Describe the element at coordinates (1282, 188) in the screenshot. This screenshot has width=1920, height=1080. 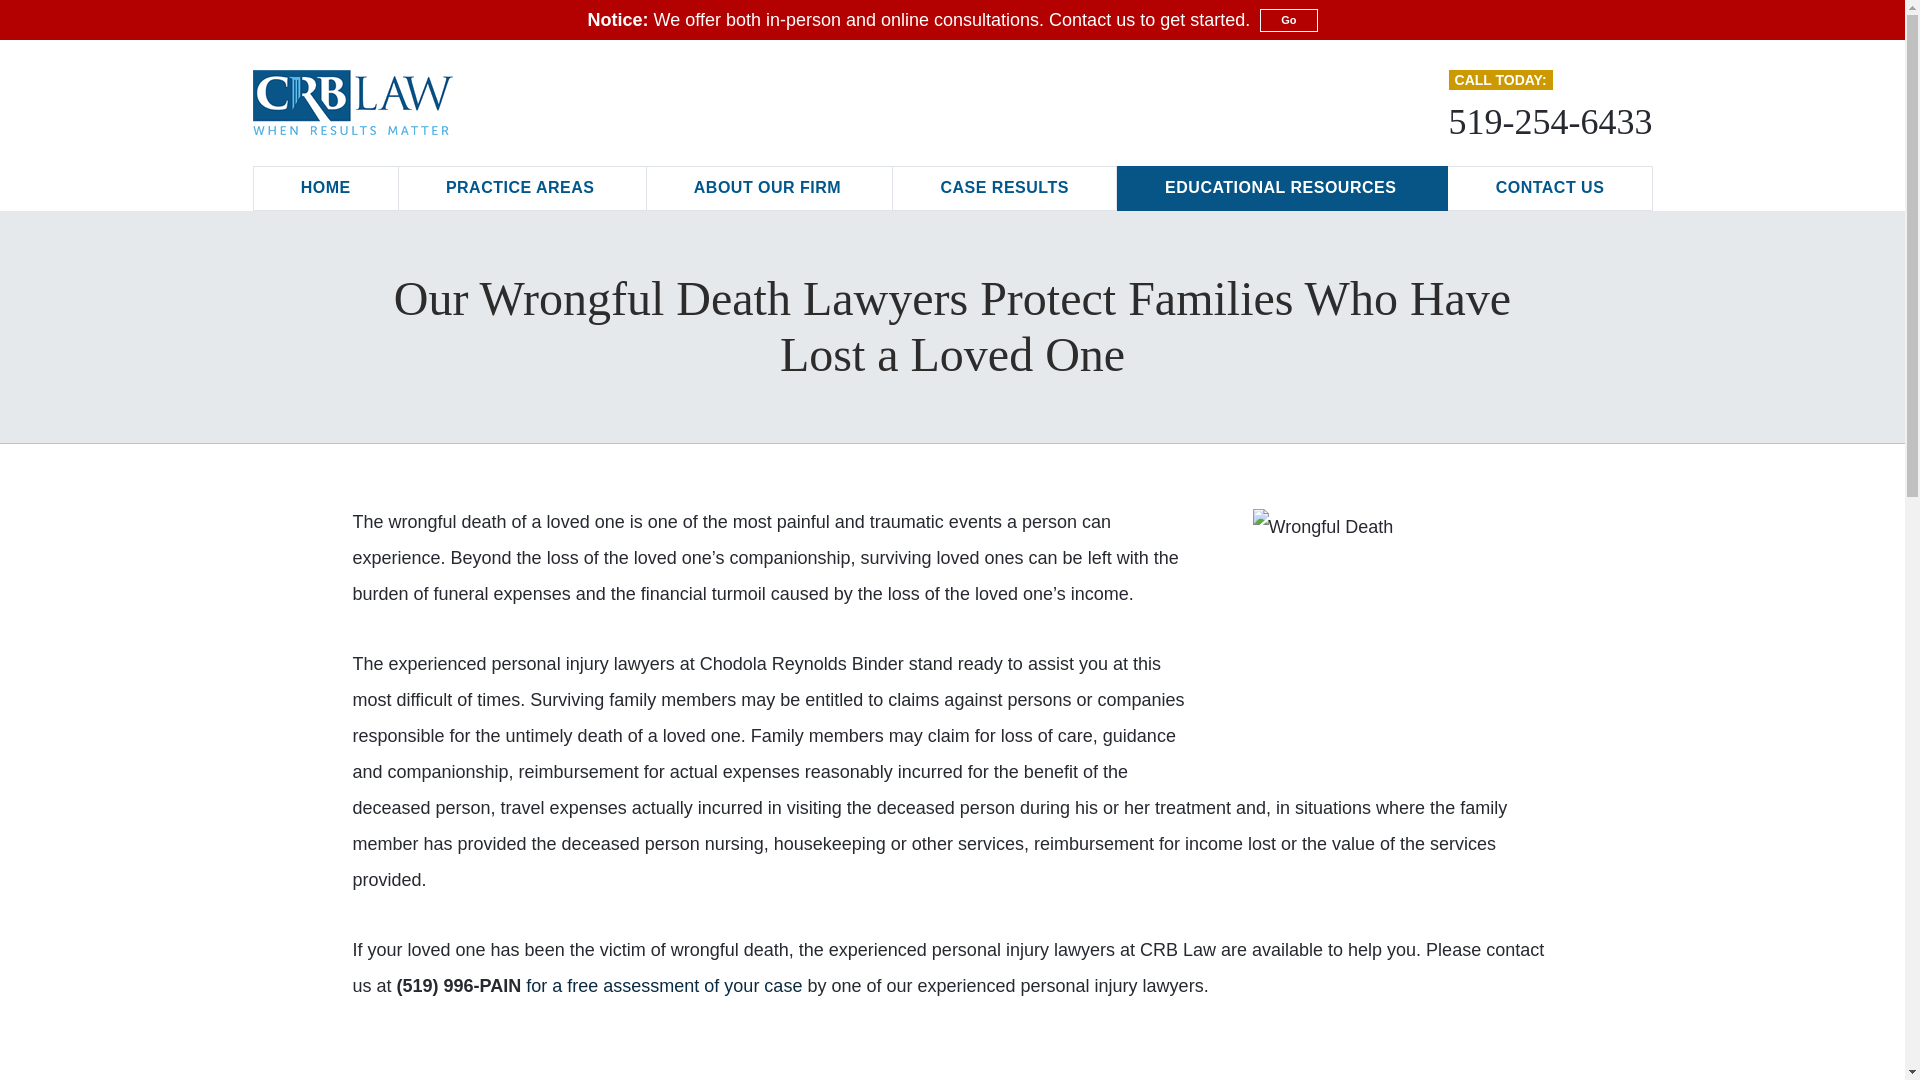
I see `EDUCATIONAL RESOURCES` at that location.